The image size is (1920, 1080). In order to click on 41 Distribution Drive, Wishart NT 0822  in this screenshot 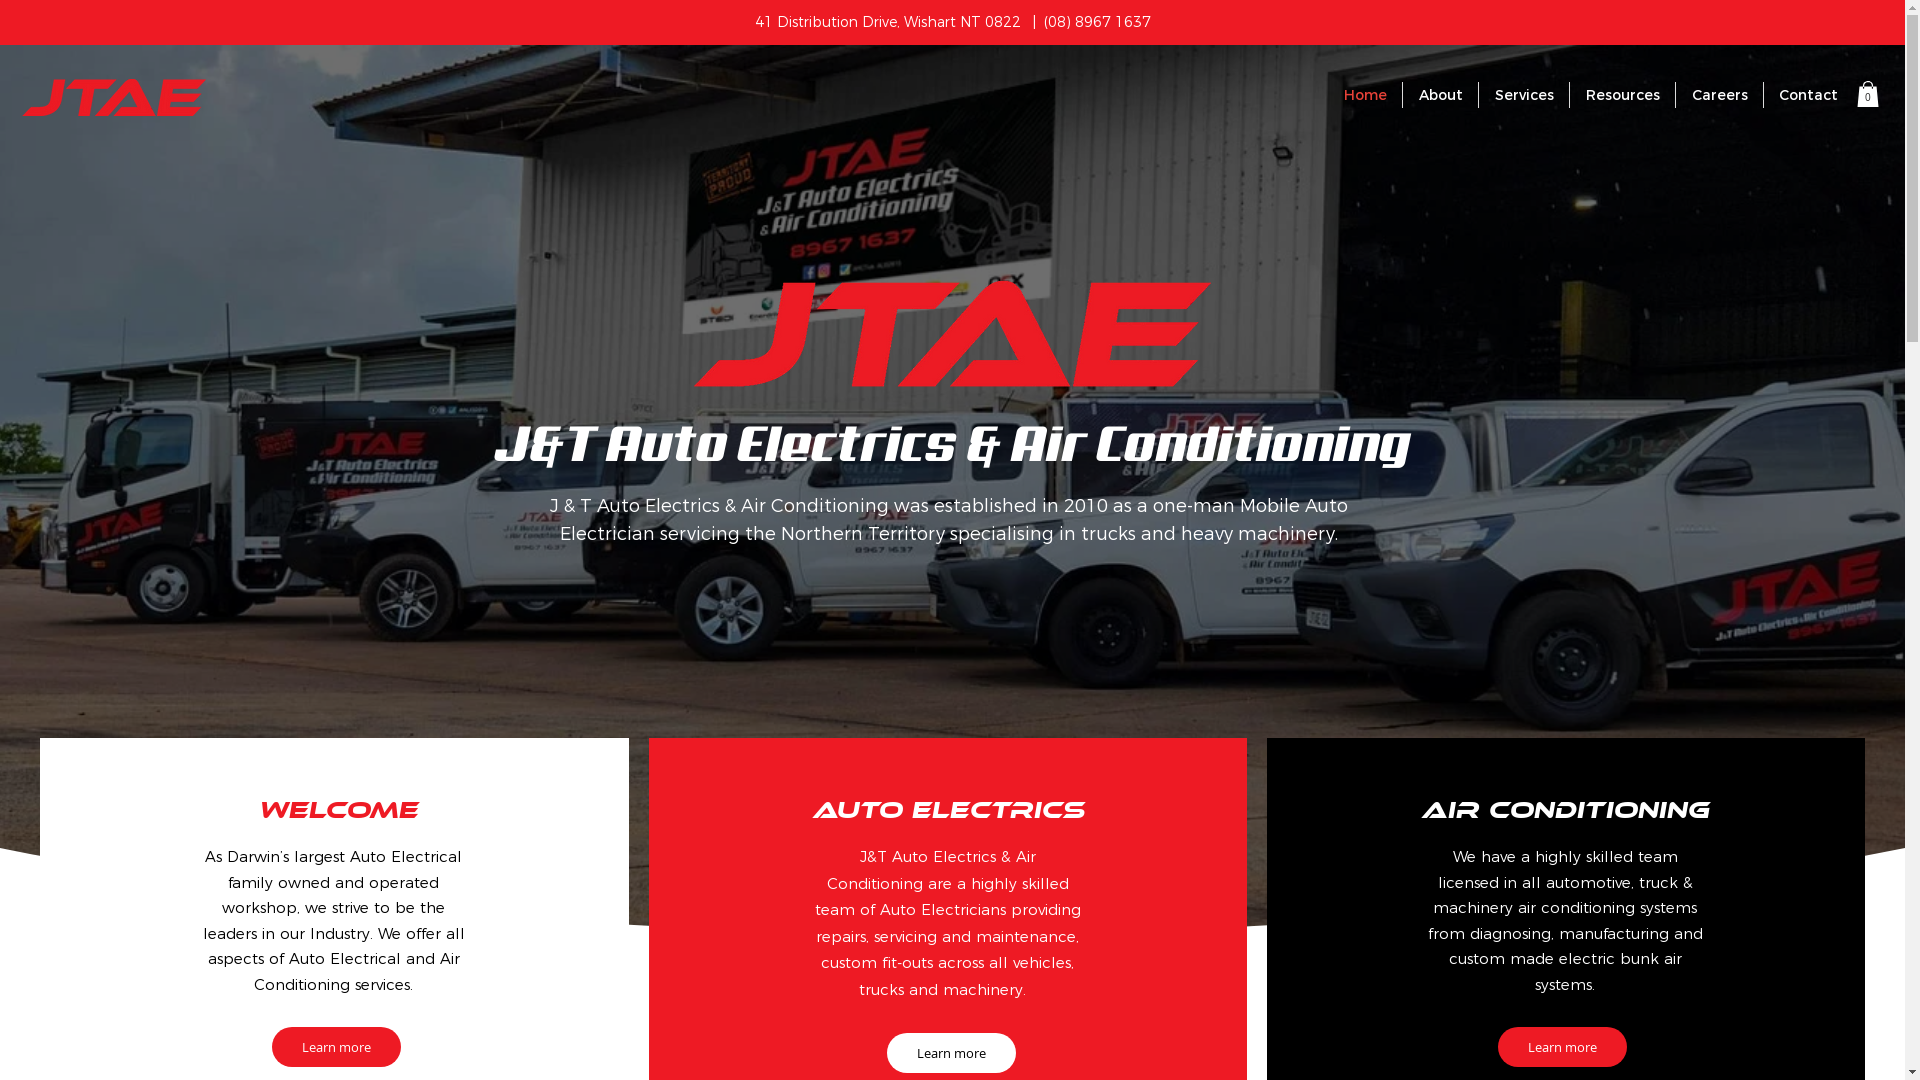, I will do `click(889, 22)`.